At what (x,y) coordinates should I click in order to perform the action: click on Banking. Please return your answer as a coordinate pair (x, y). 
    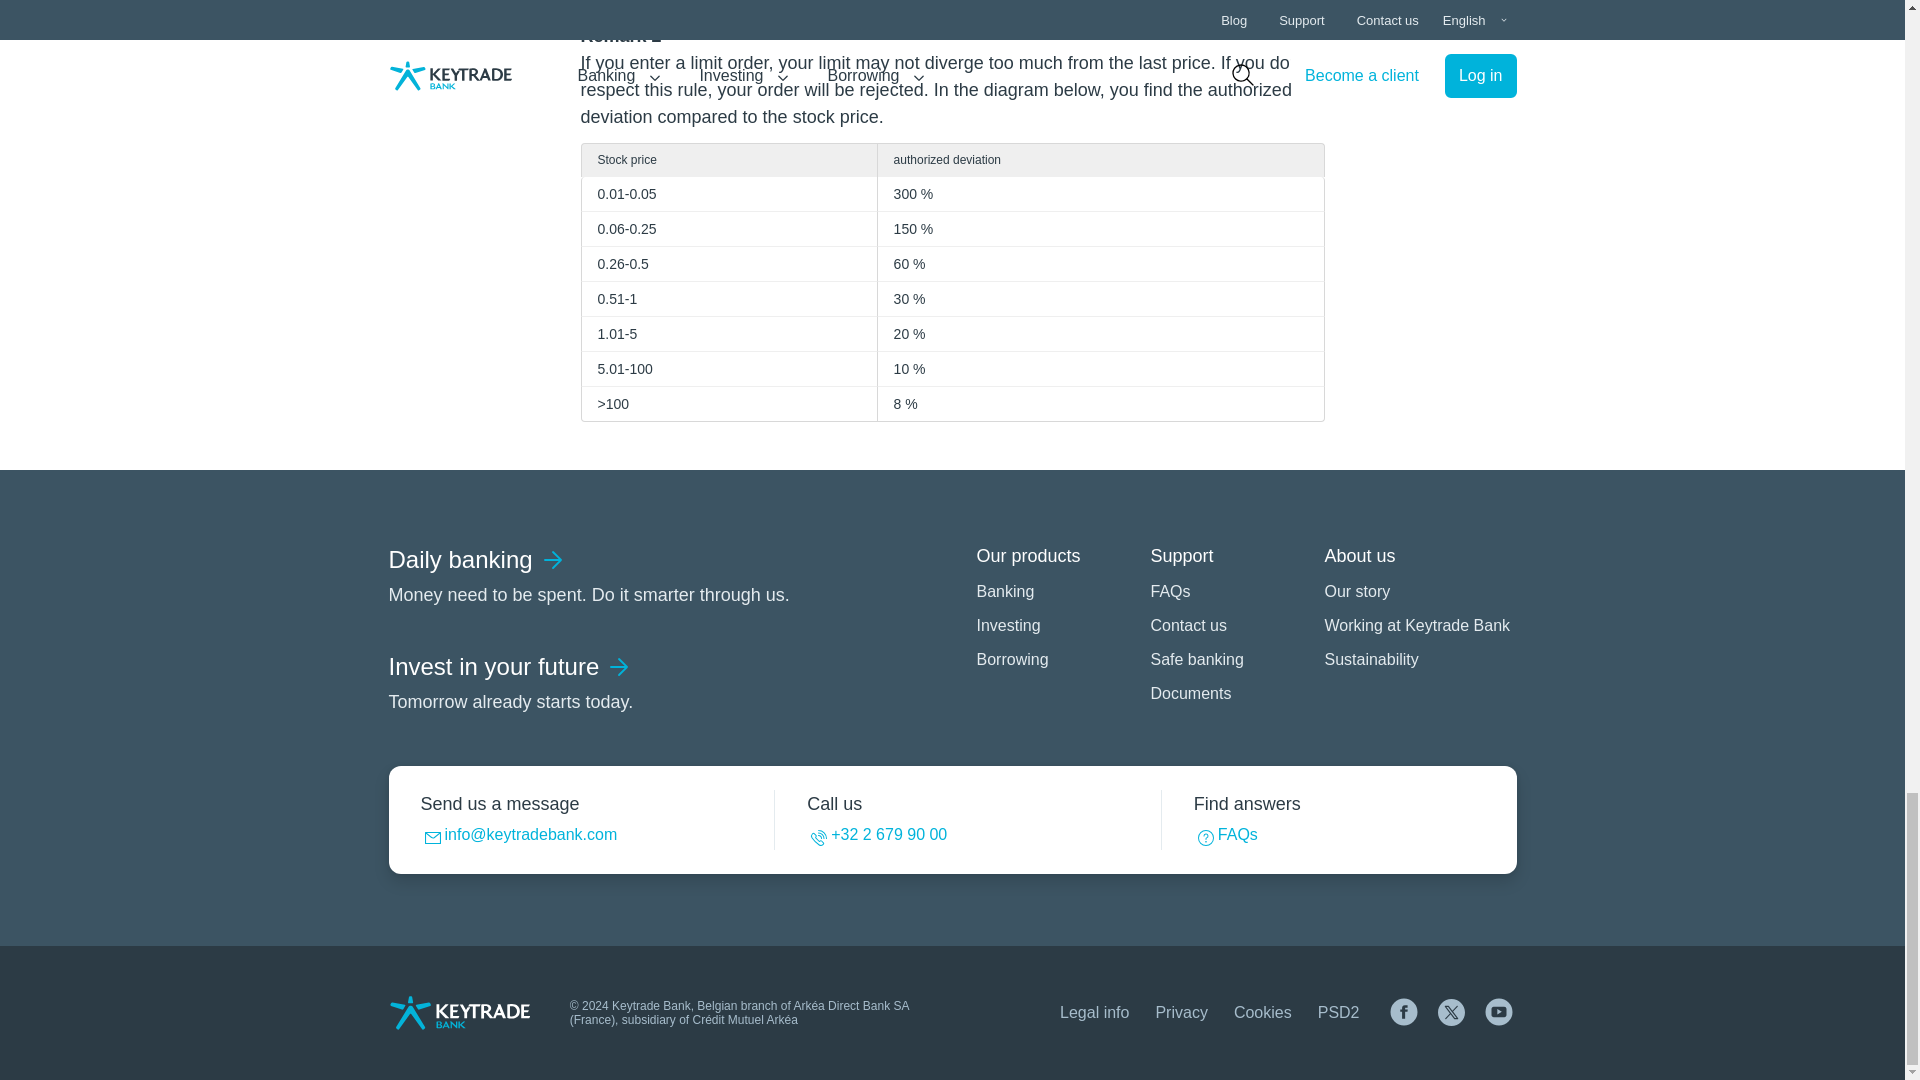
    Looking at the image, I should click on (1050, 591).